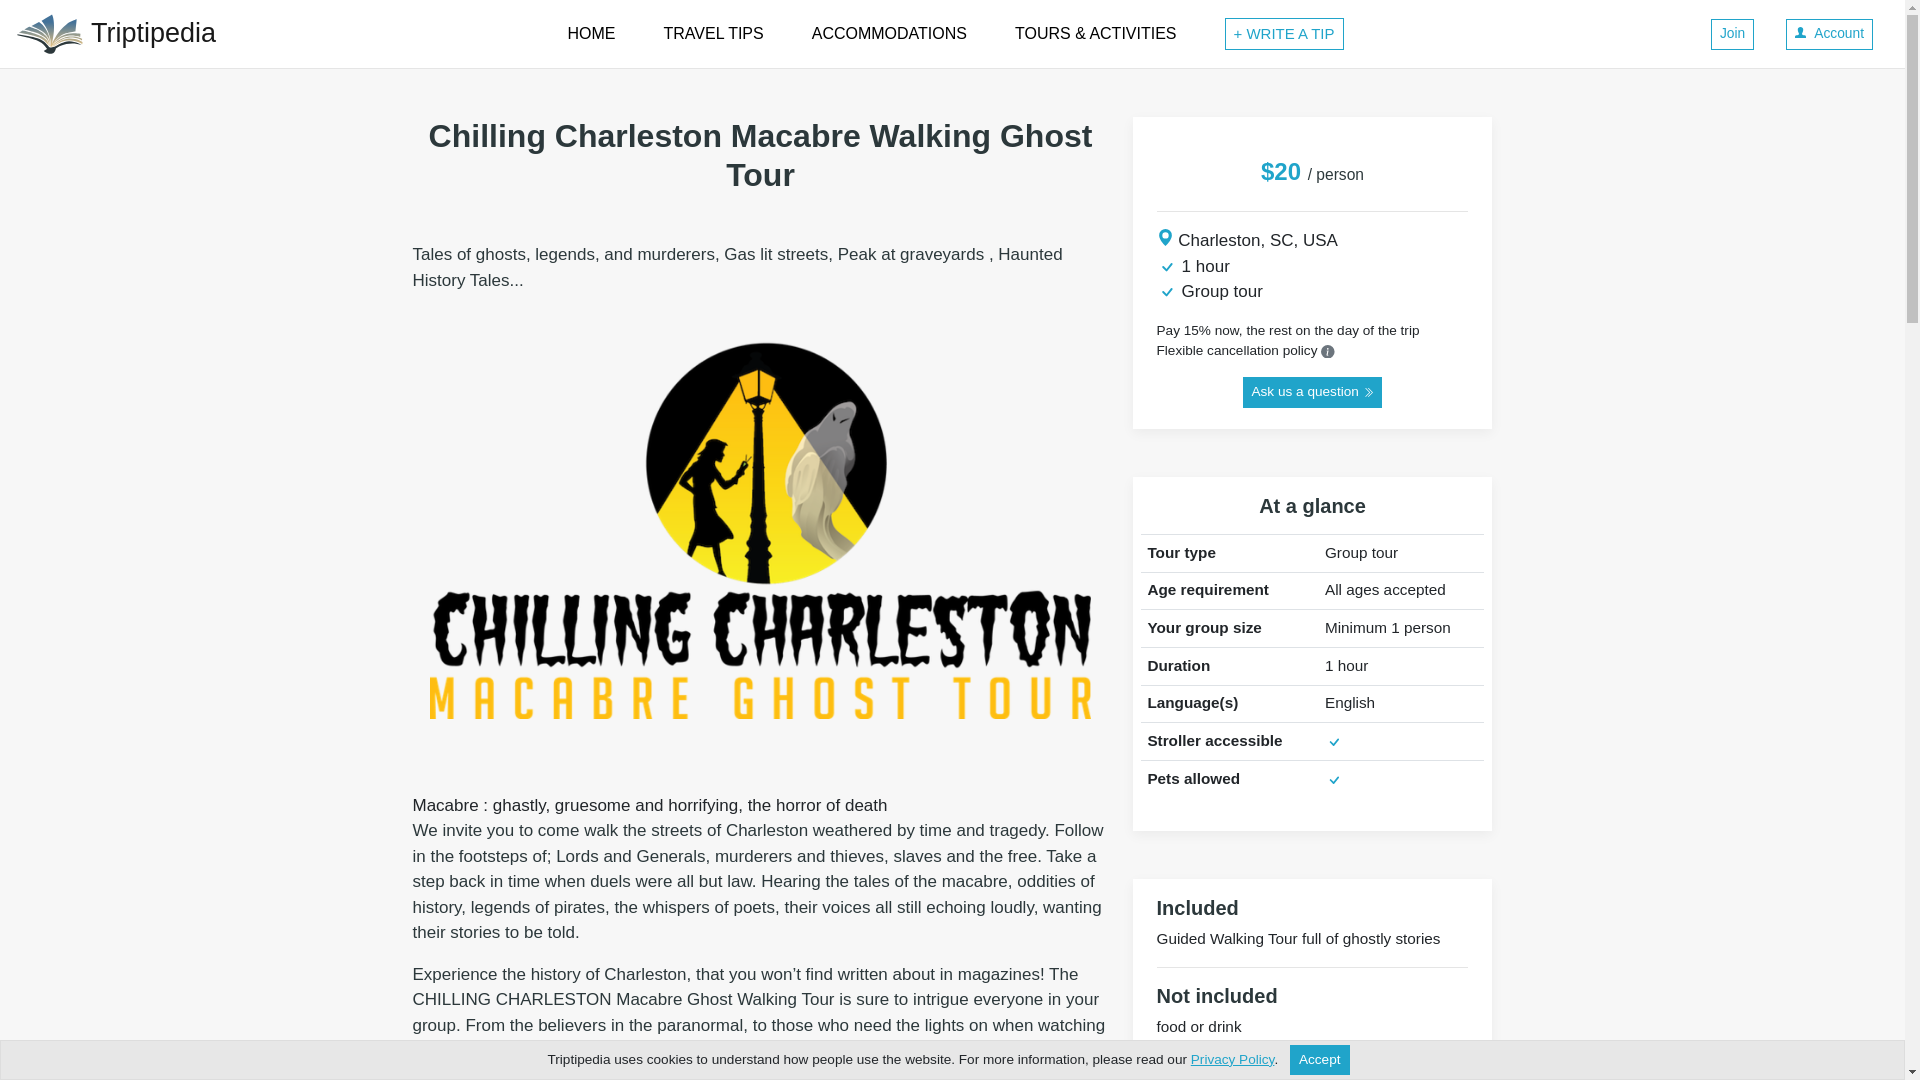 The image size is (1920, 1080). Describe the element at coordinates (1829, 34) in the screenshot. I see `Login` at that location.